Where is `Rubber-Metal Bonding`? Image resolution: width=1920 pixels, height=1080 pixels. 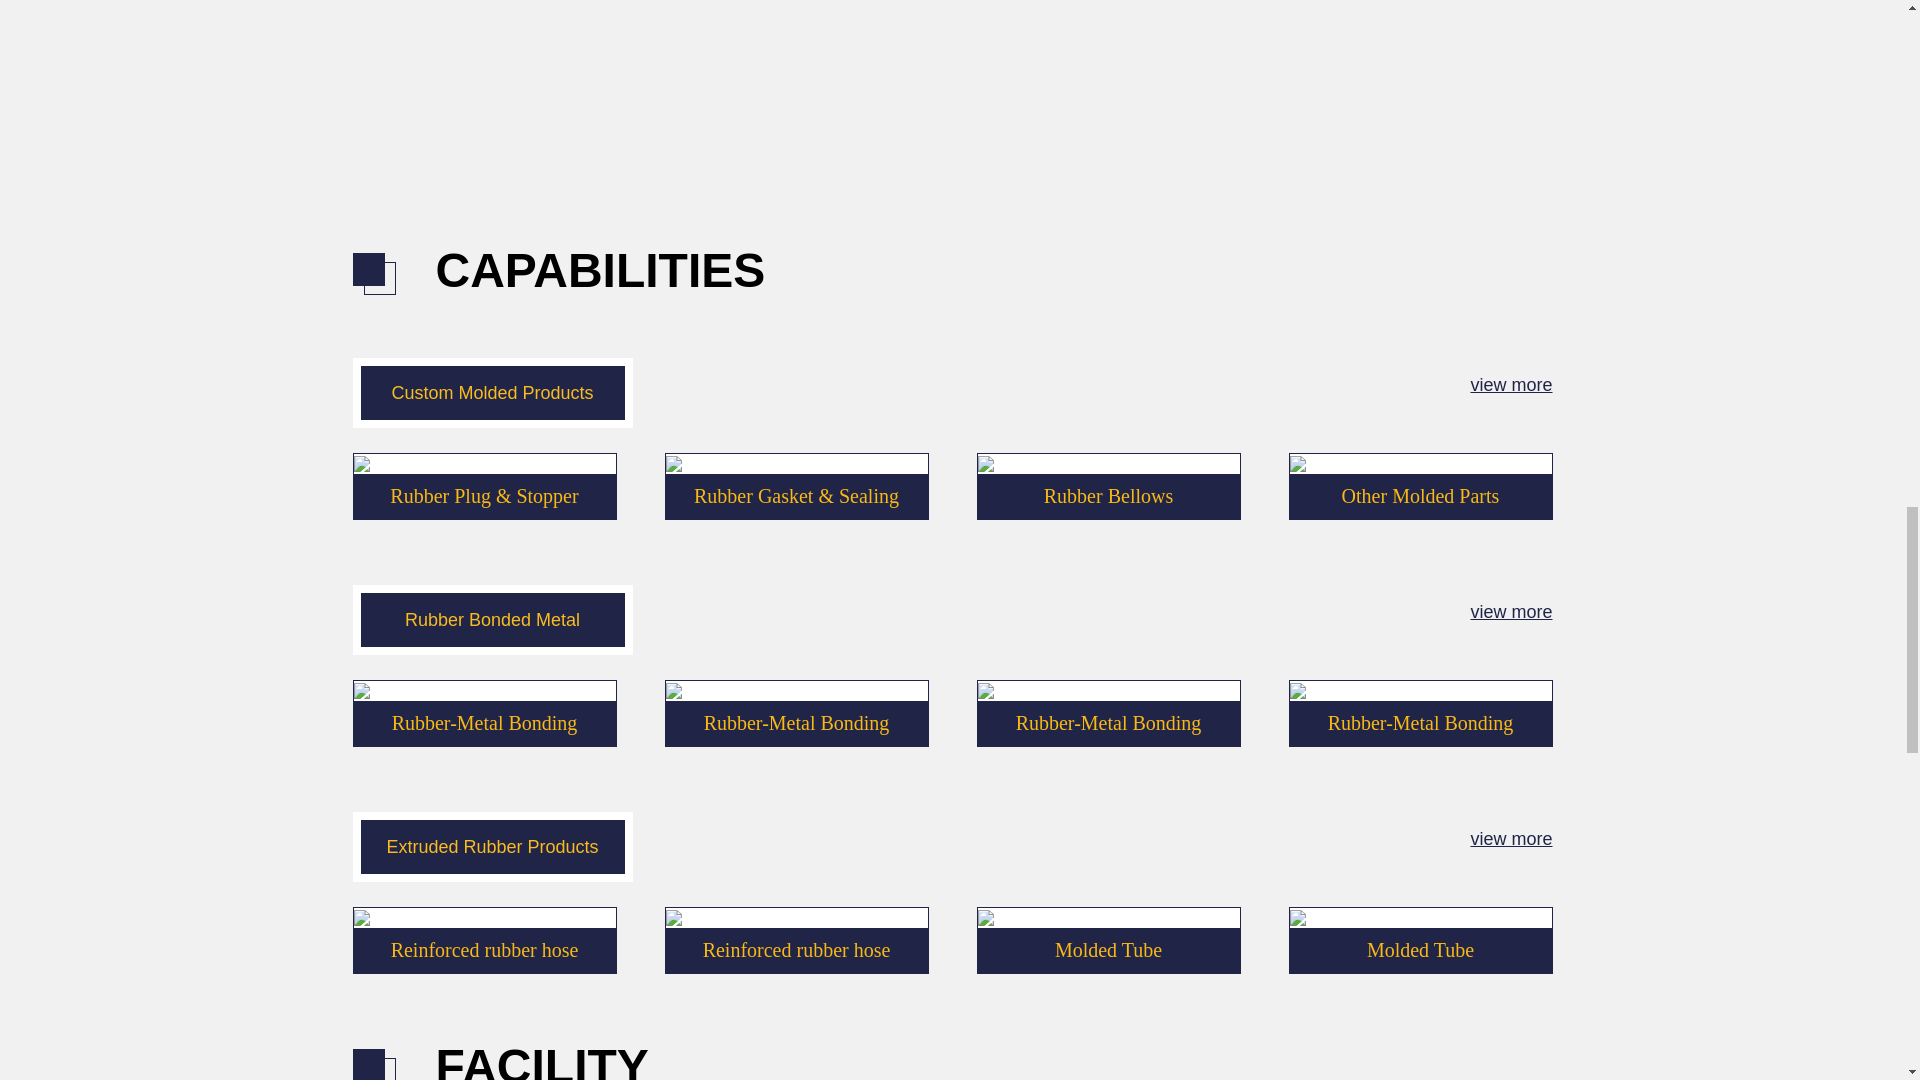 Rubber-Metal Bonding is located at coordinates (796, 723).